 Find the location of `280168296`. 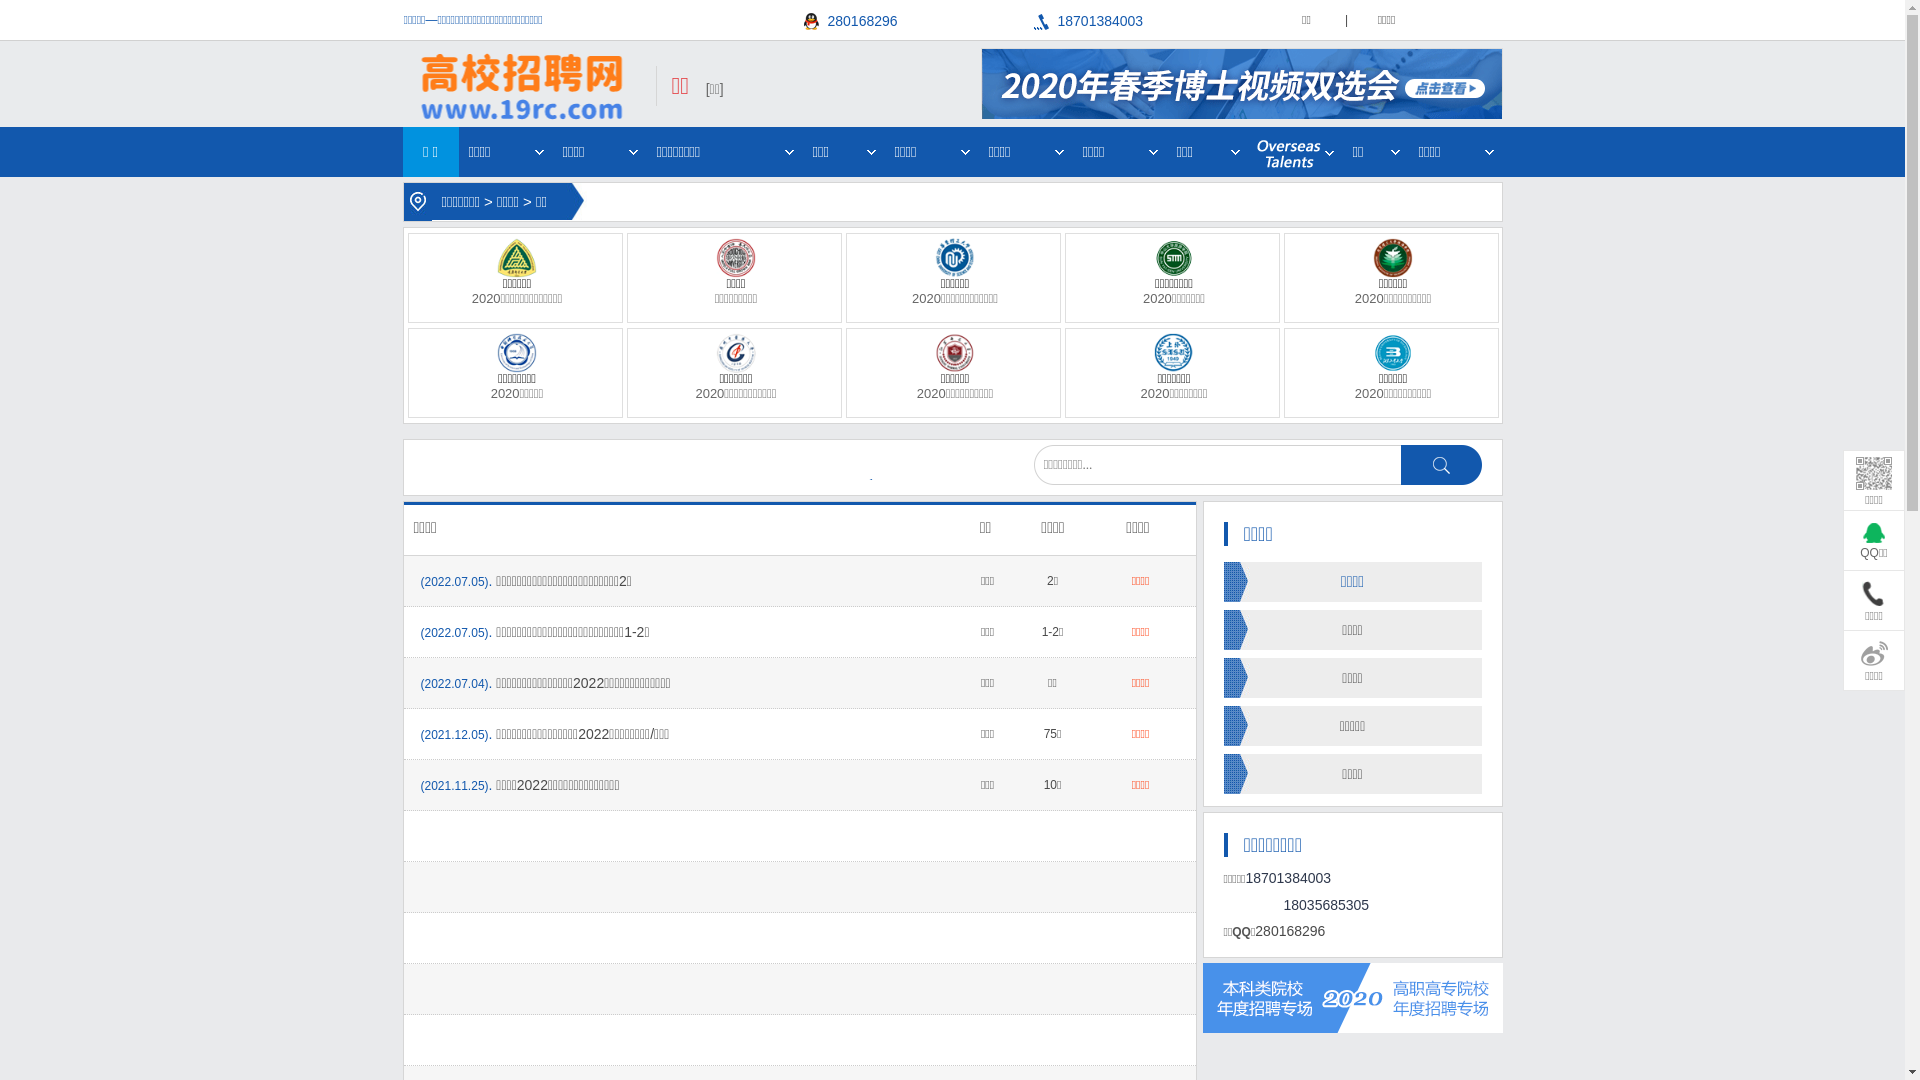

280168296 is located at coordinates (919, 22).